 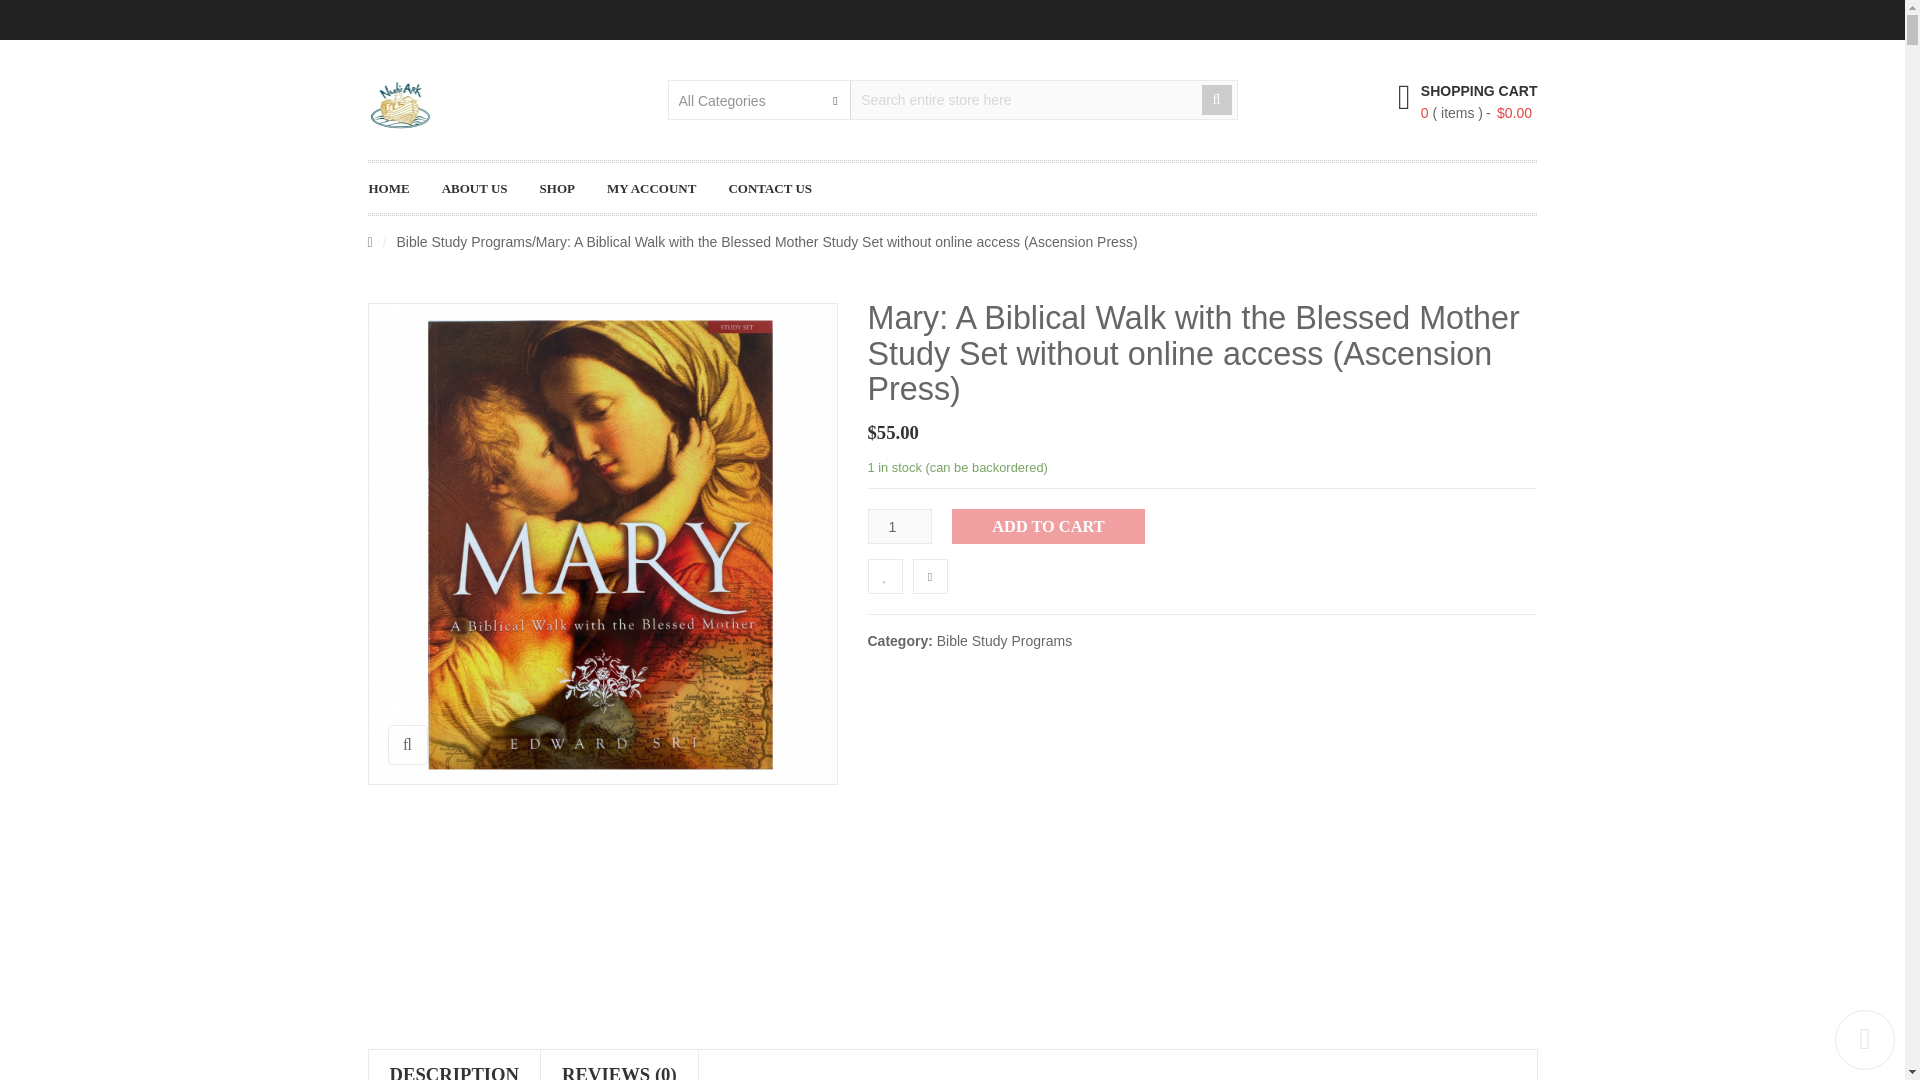 What do you see at coordinates (567, 188) in the screenshot?
I see `SHOP` at bounding box center [567, 188].